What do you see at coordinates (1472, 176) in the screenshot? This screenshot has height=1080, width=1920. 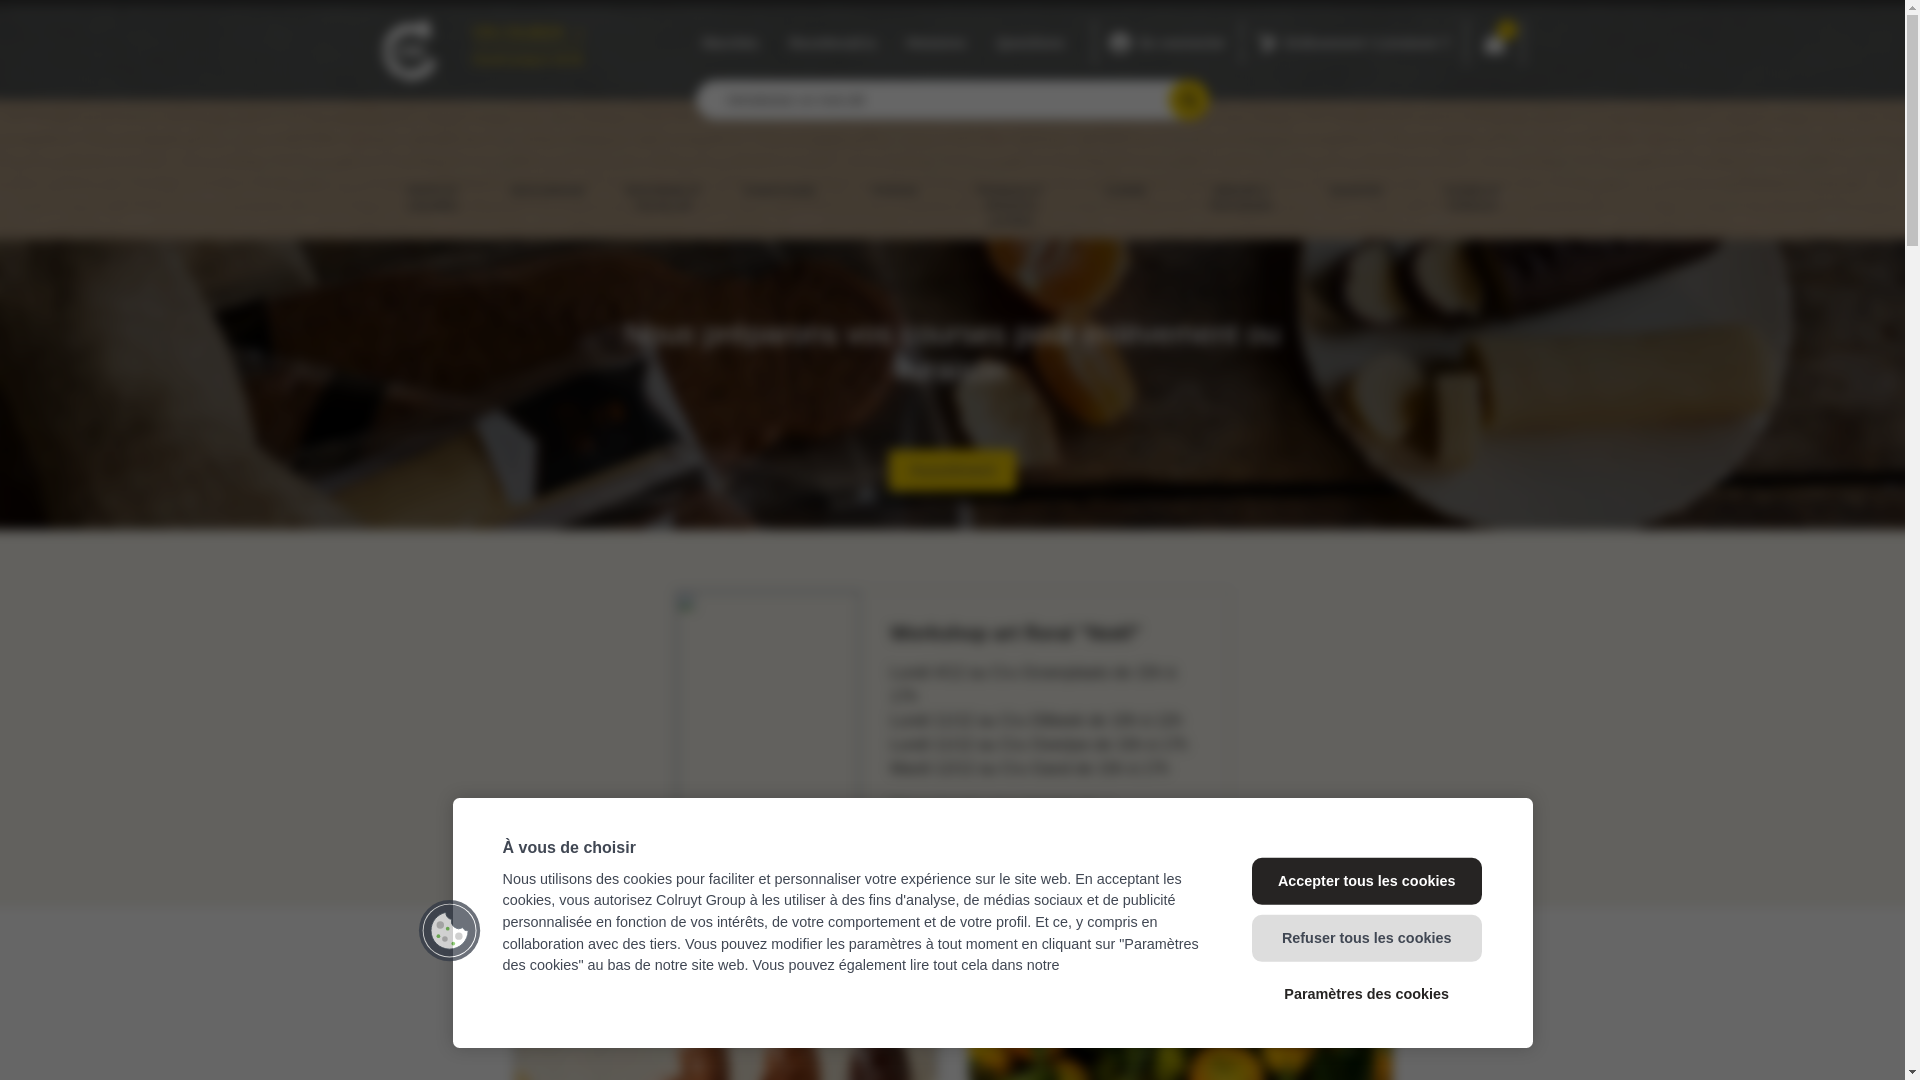 I see `FLEURS ET CADEAUX` at bounding box center [1472, 176].